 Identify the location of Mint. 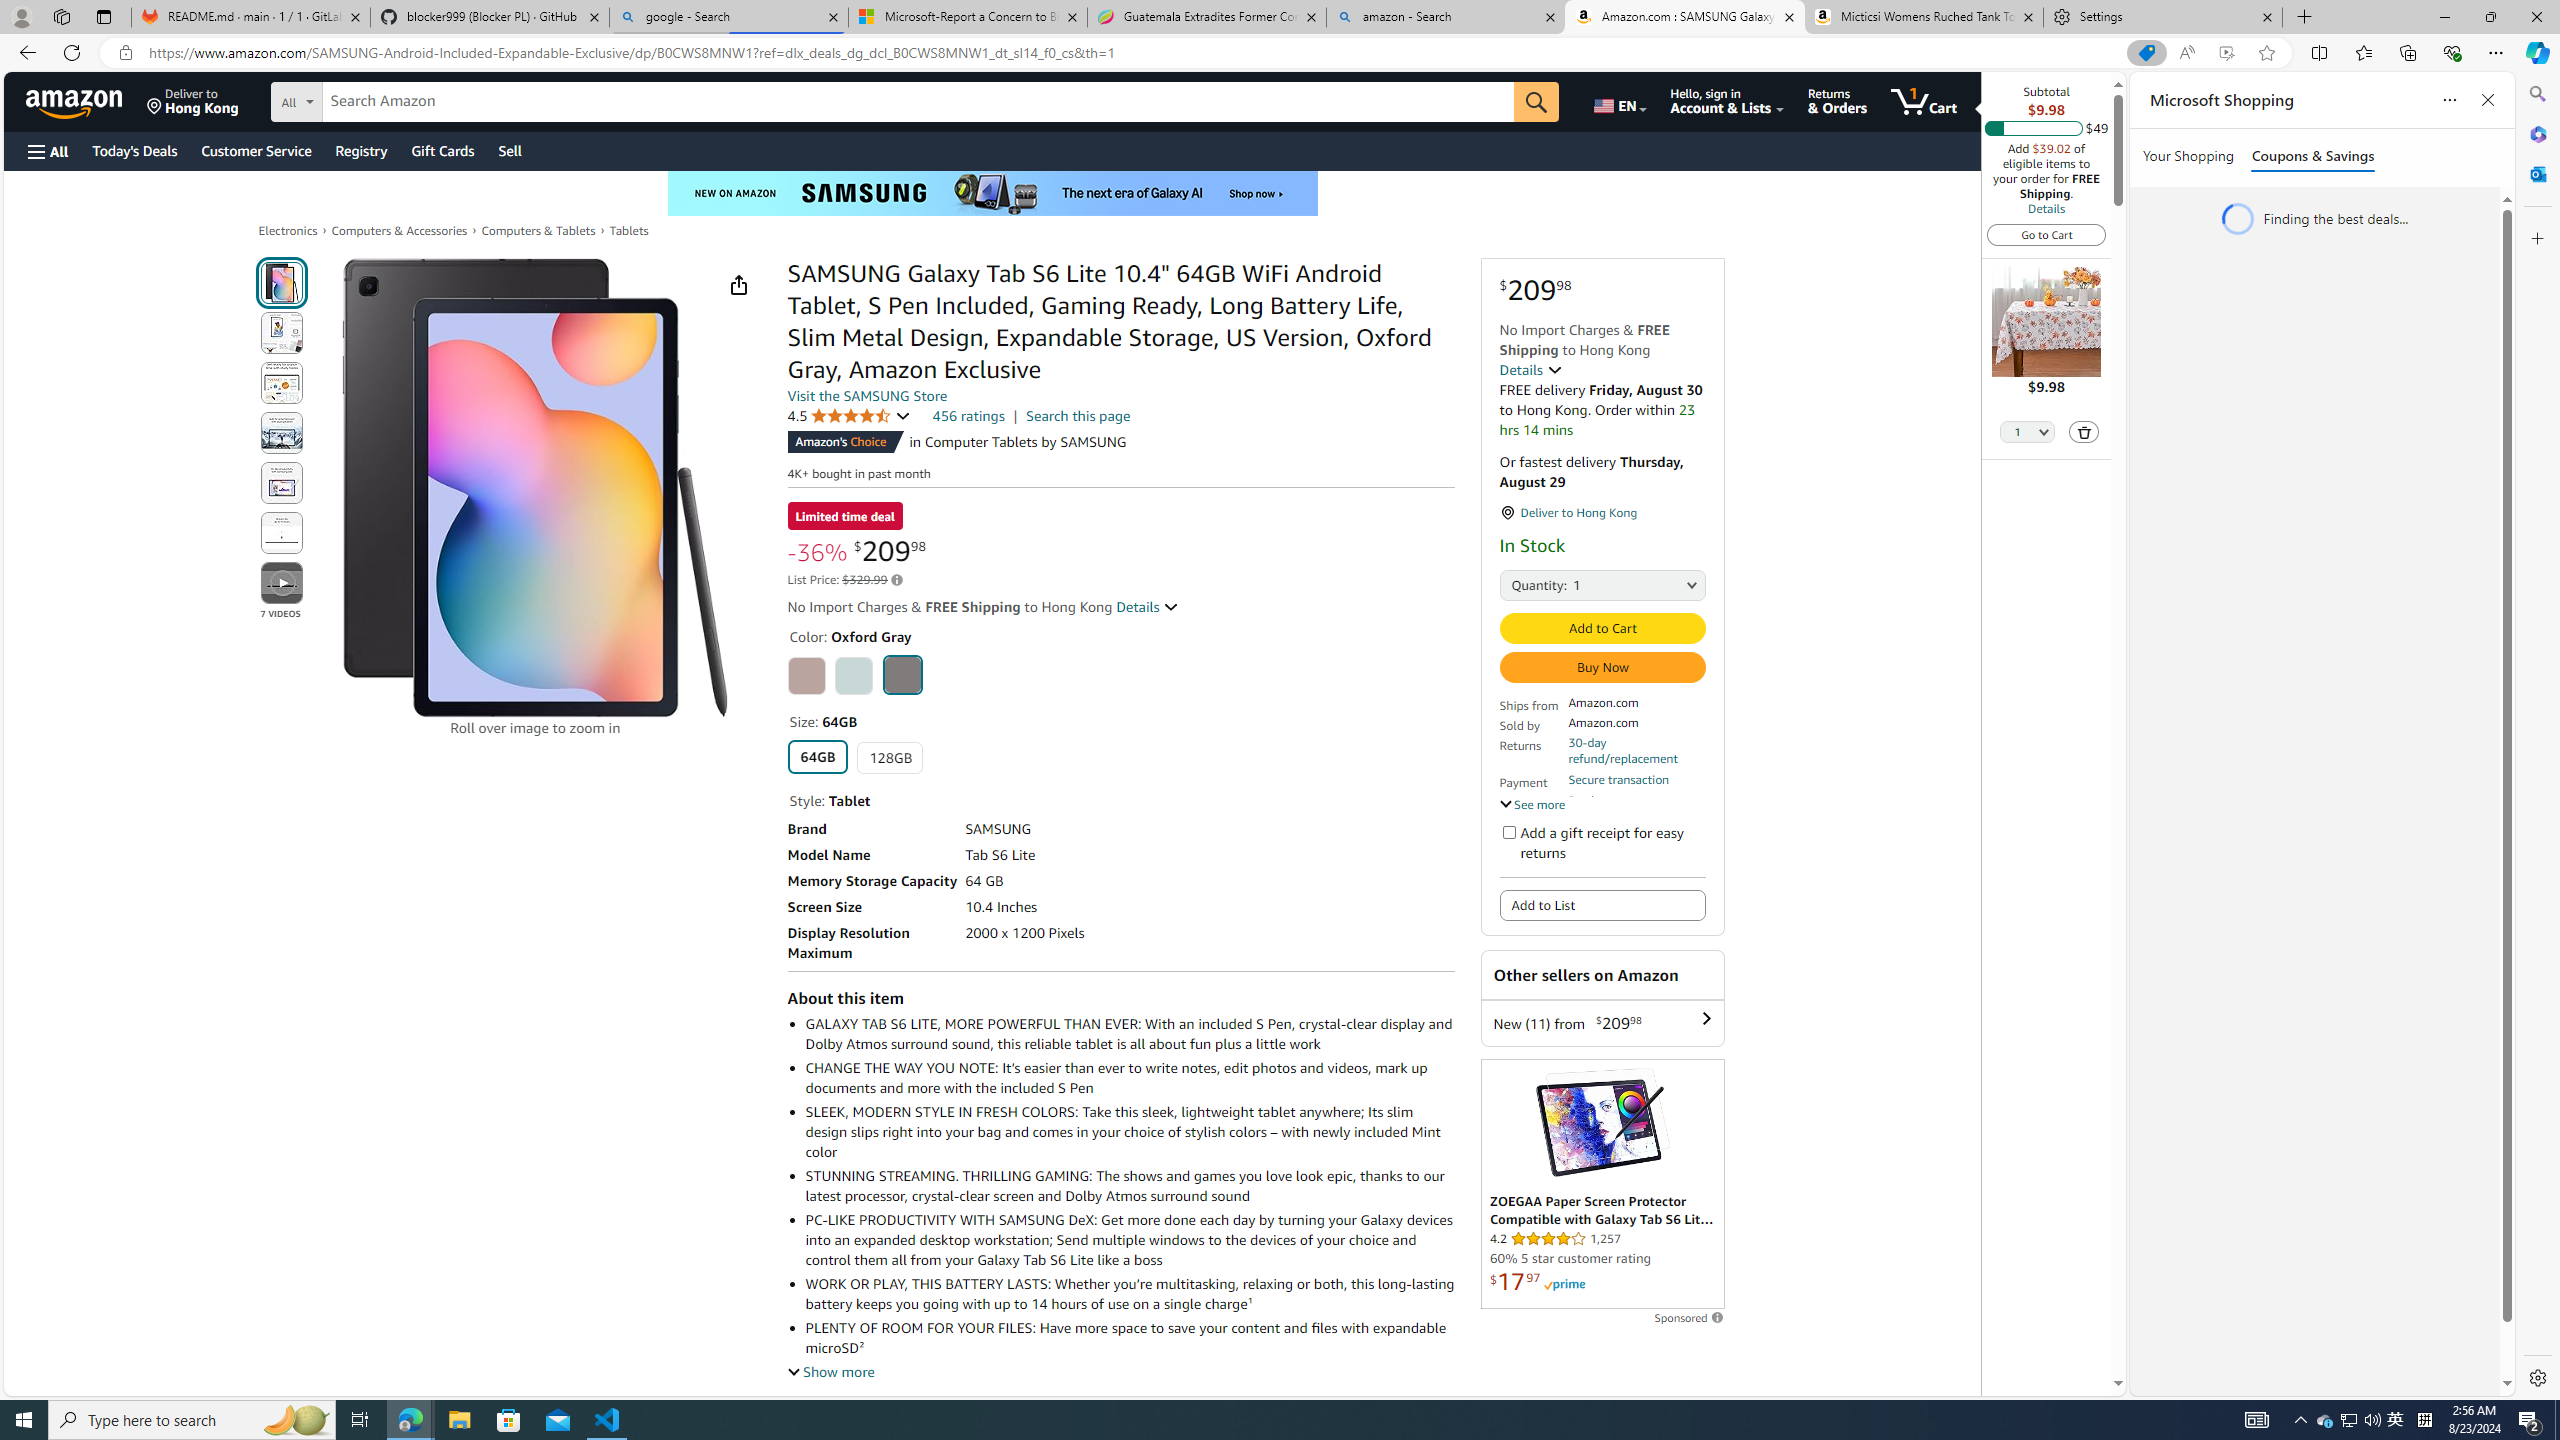
(854, 676).